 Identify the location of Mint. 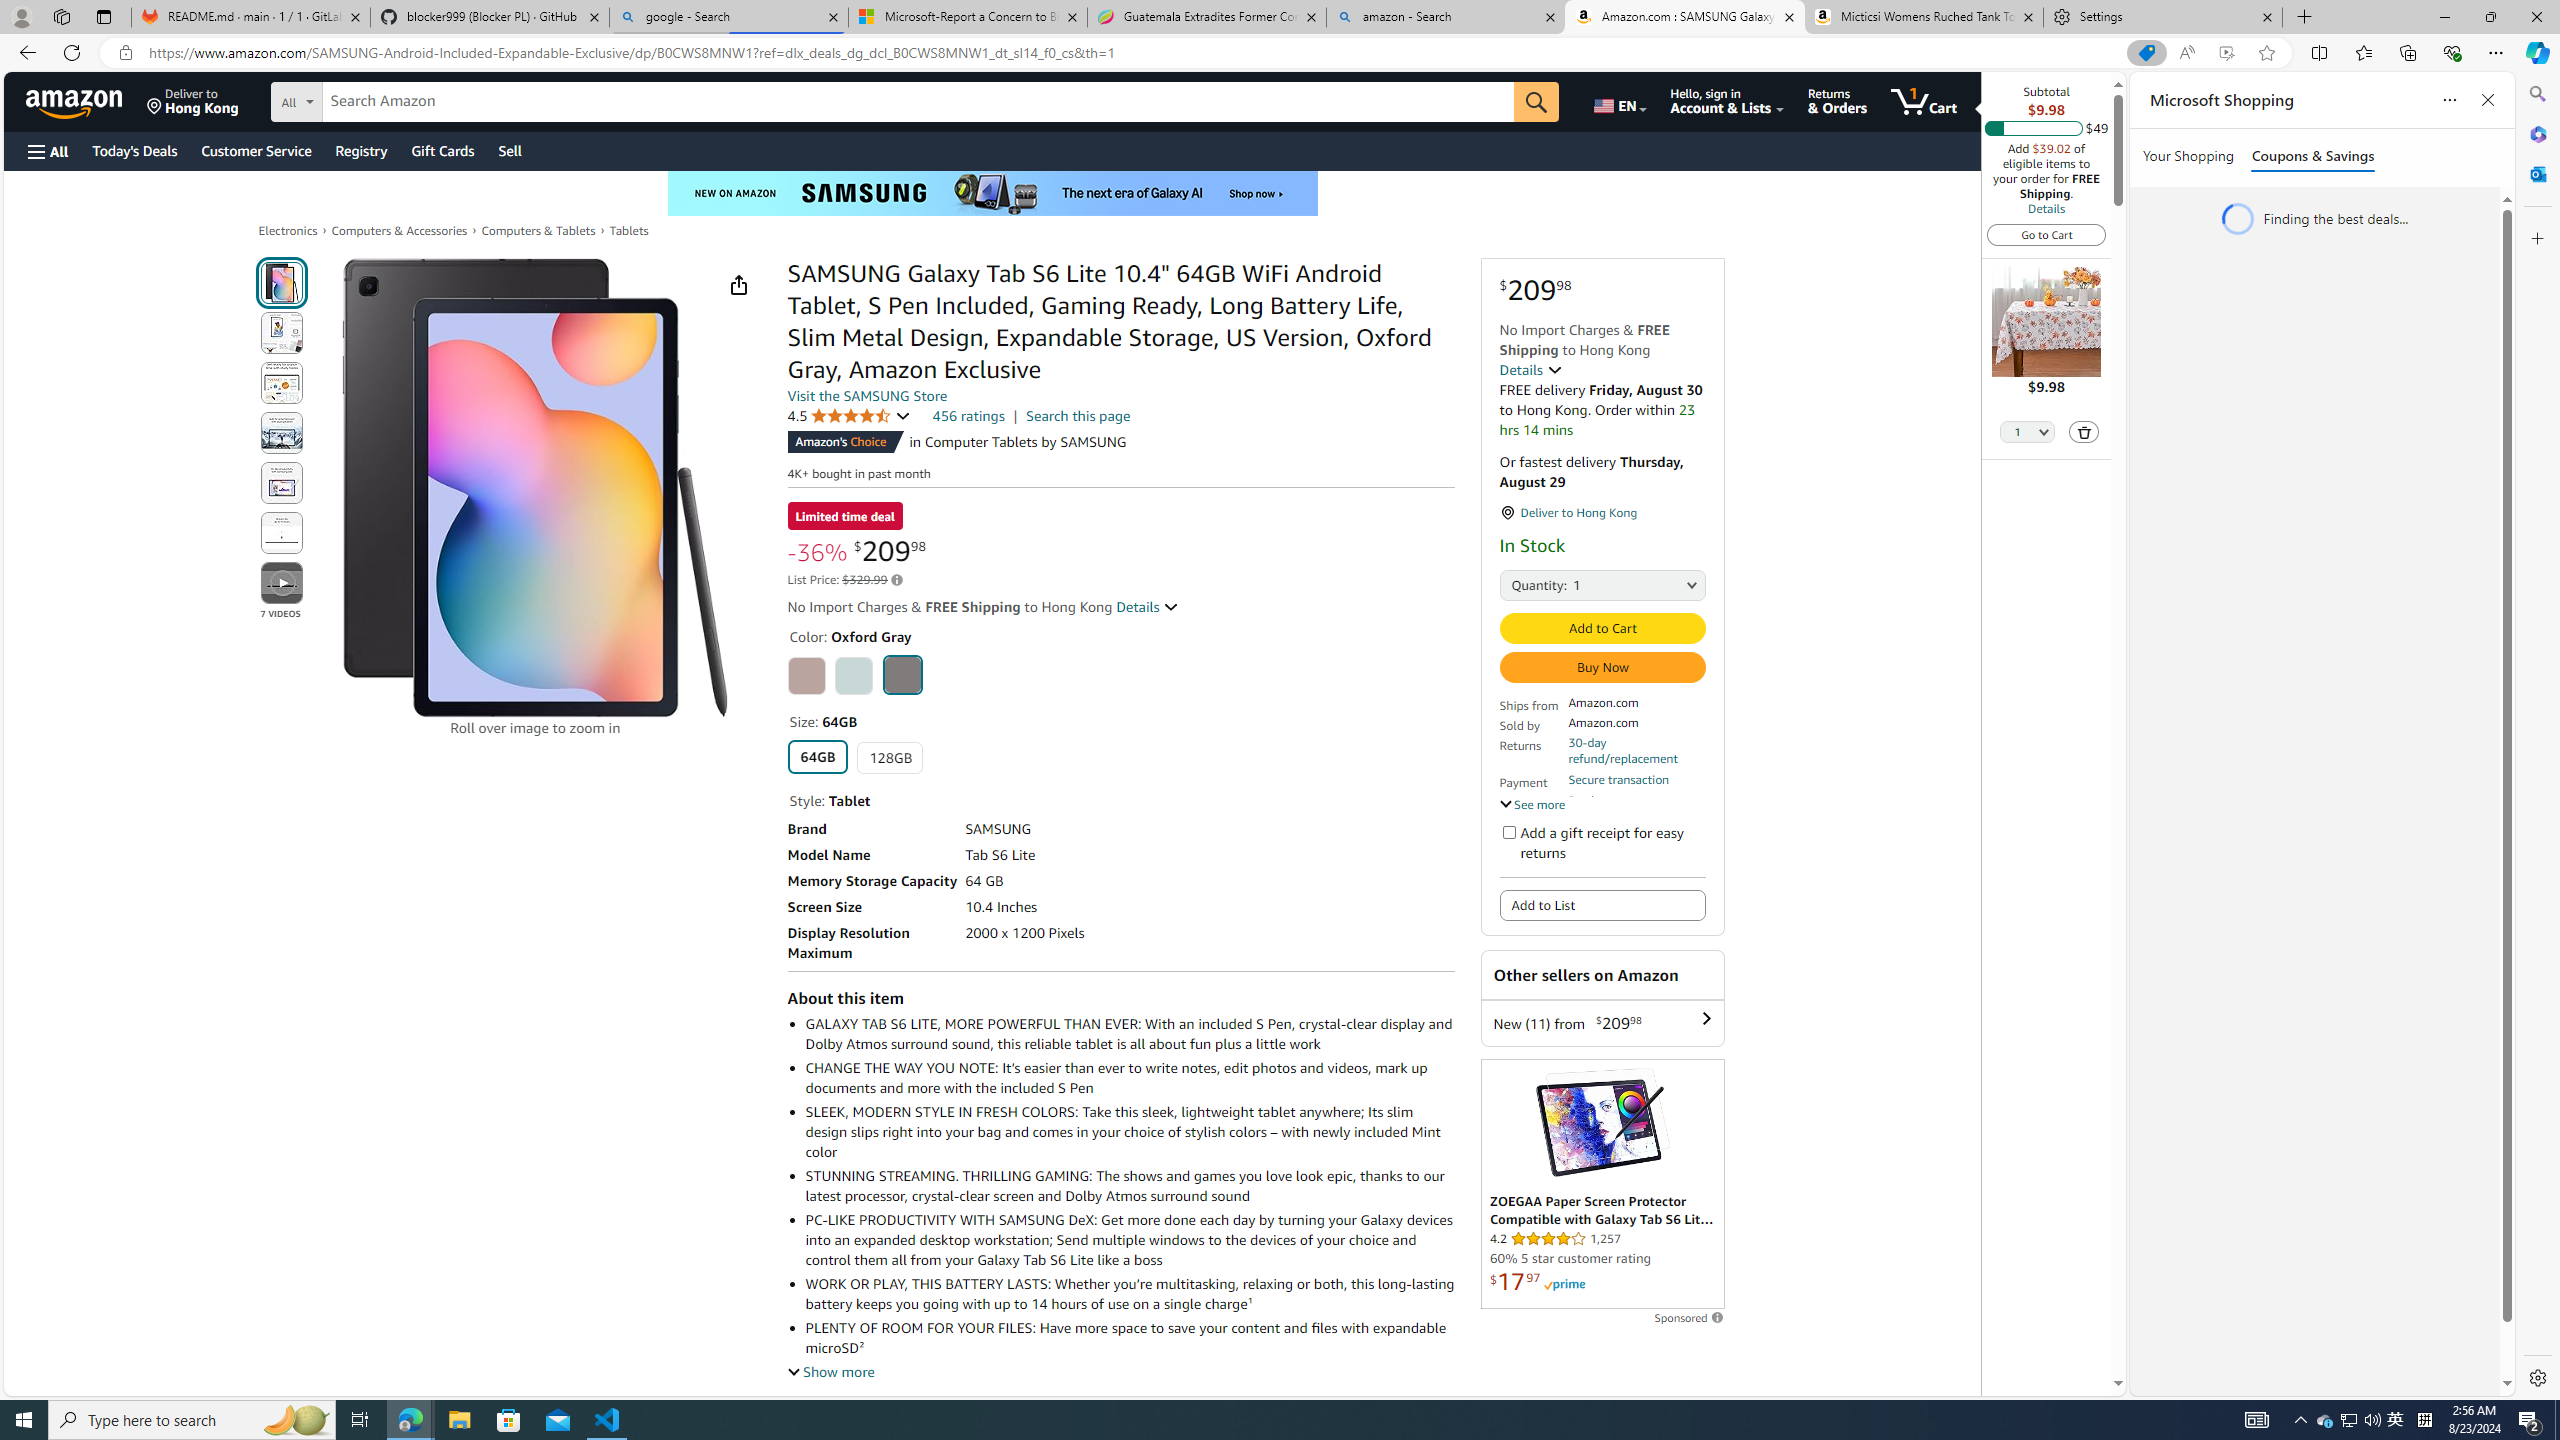
(854, 676).